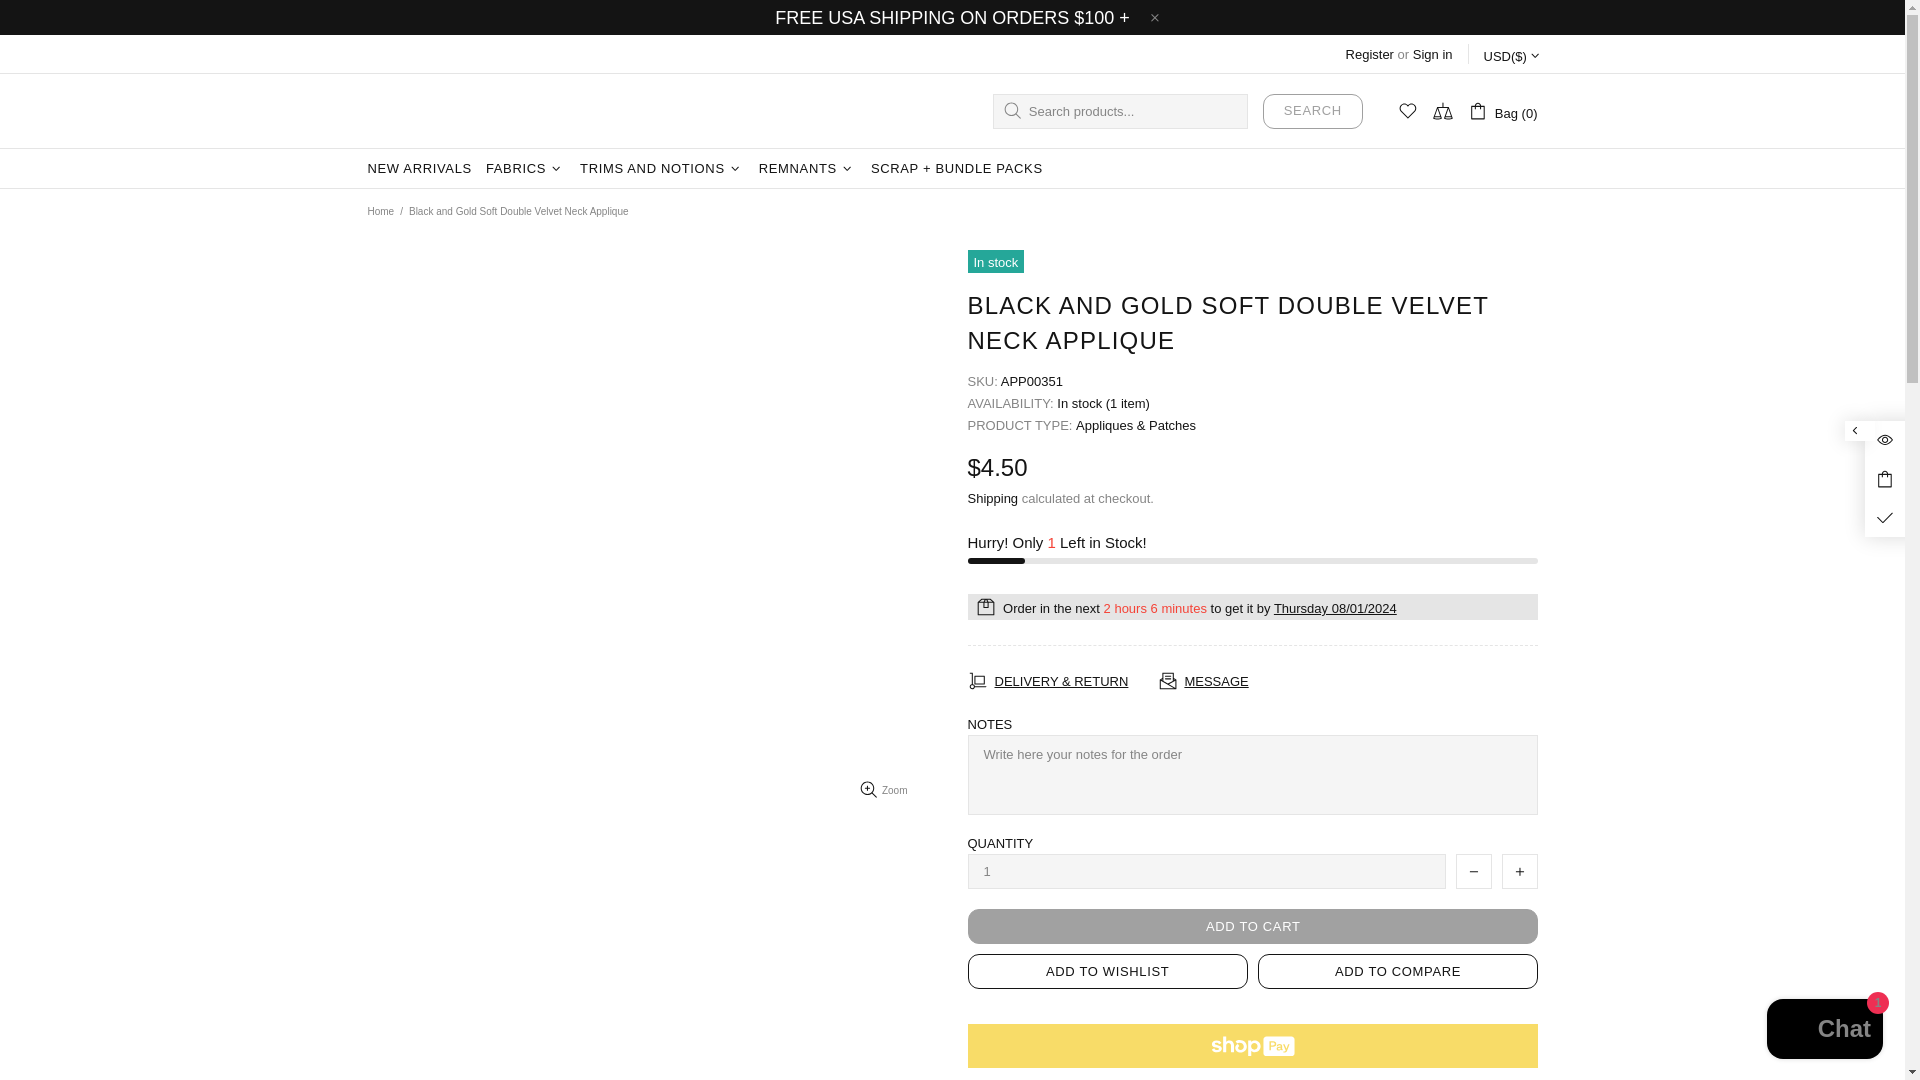 The width and height of the screenshot is (1920, 1080). Describe the element at coordinates (1824, 1031) in the screenshot. I see `Shopify online store chat` at that location.